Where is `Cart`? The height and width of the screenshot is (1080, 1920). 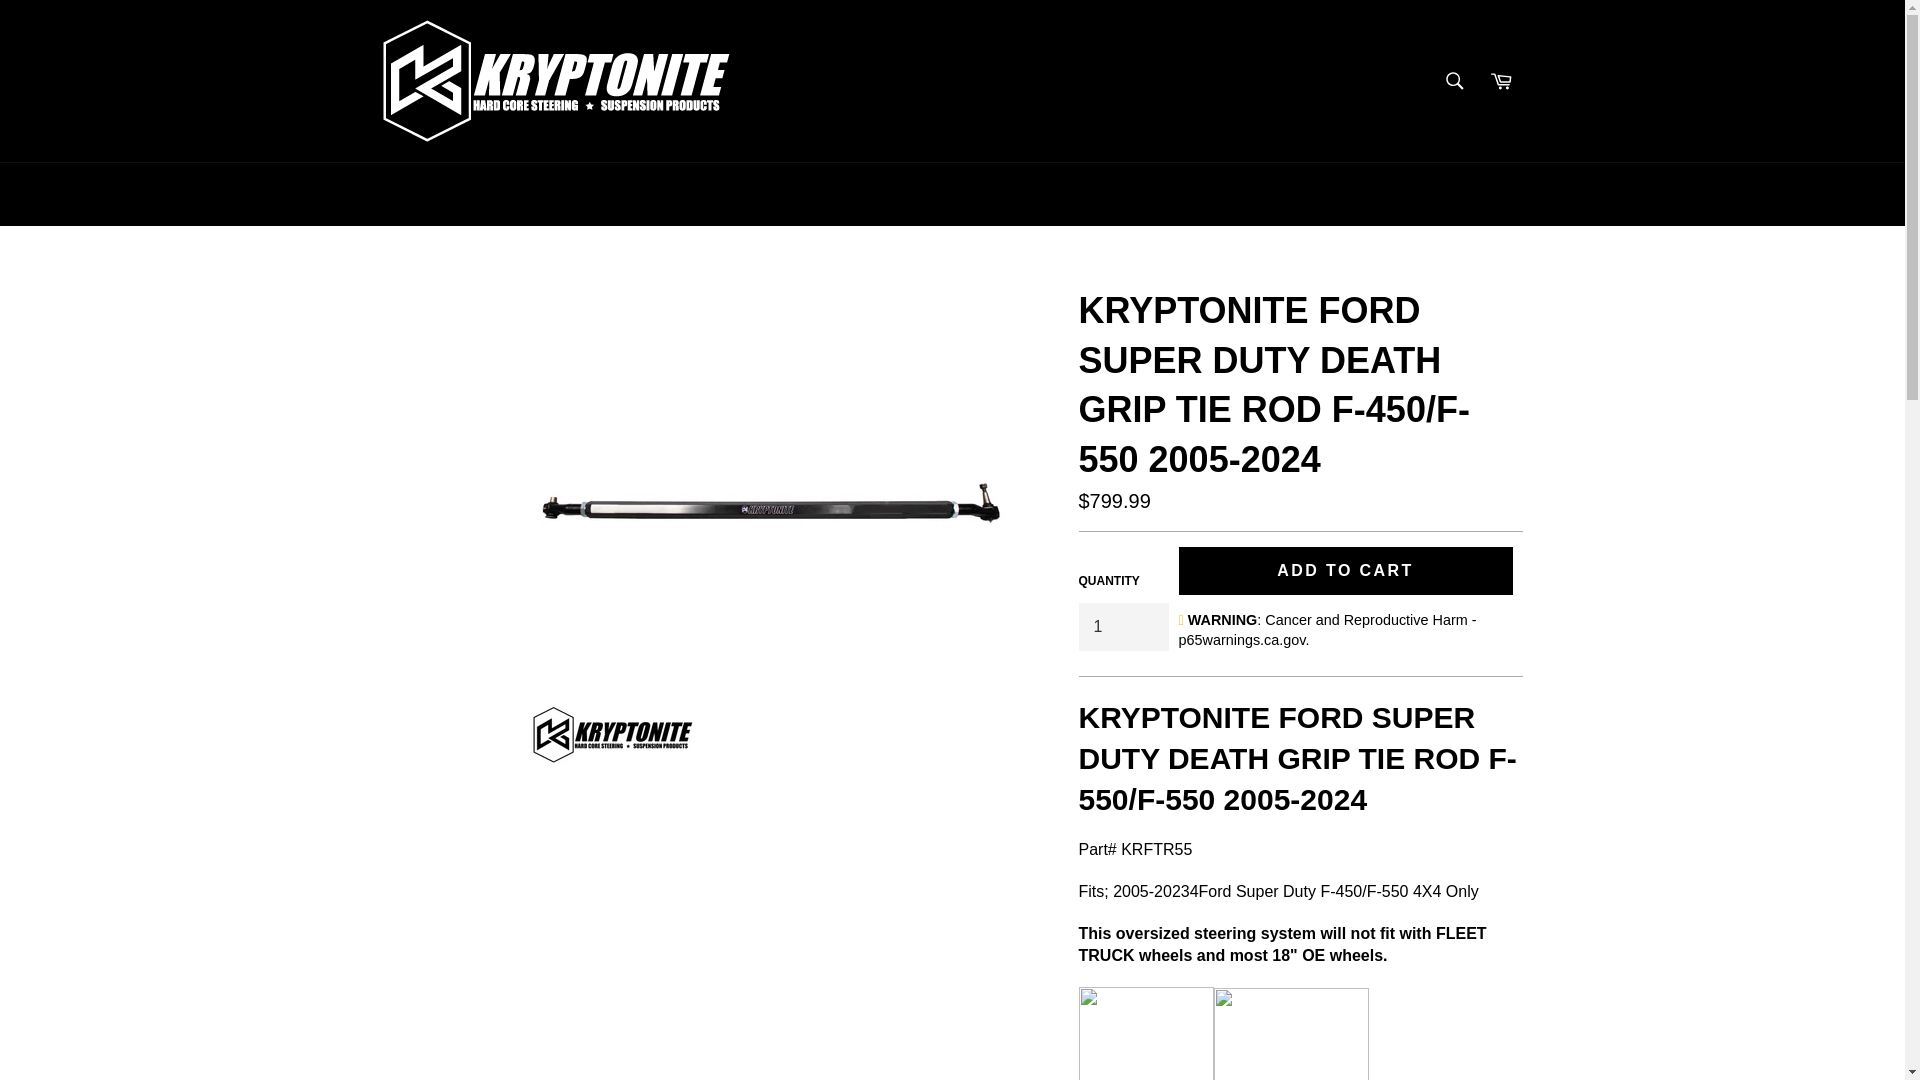
Cart is located at coordinates (1501, 80).